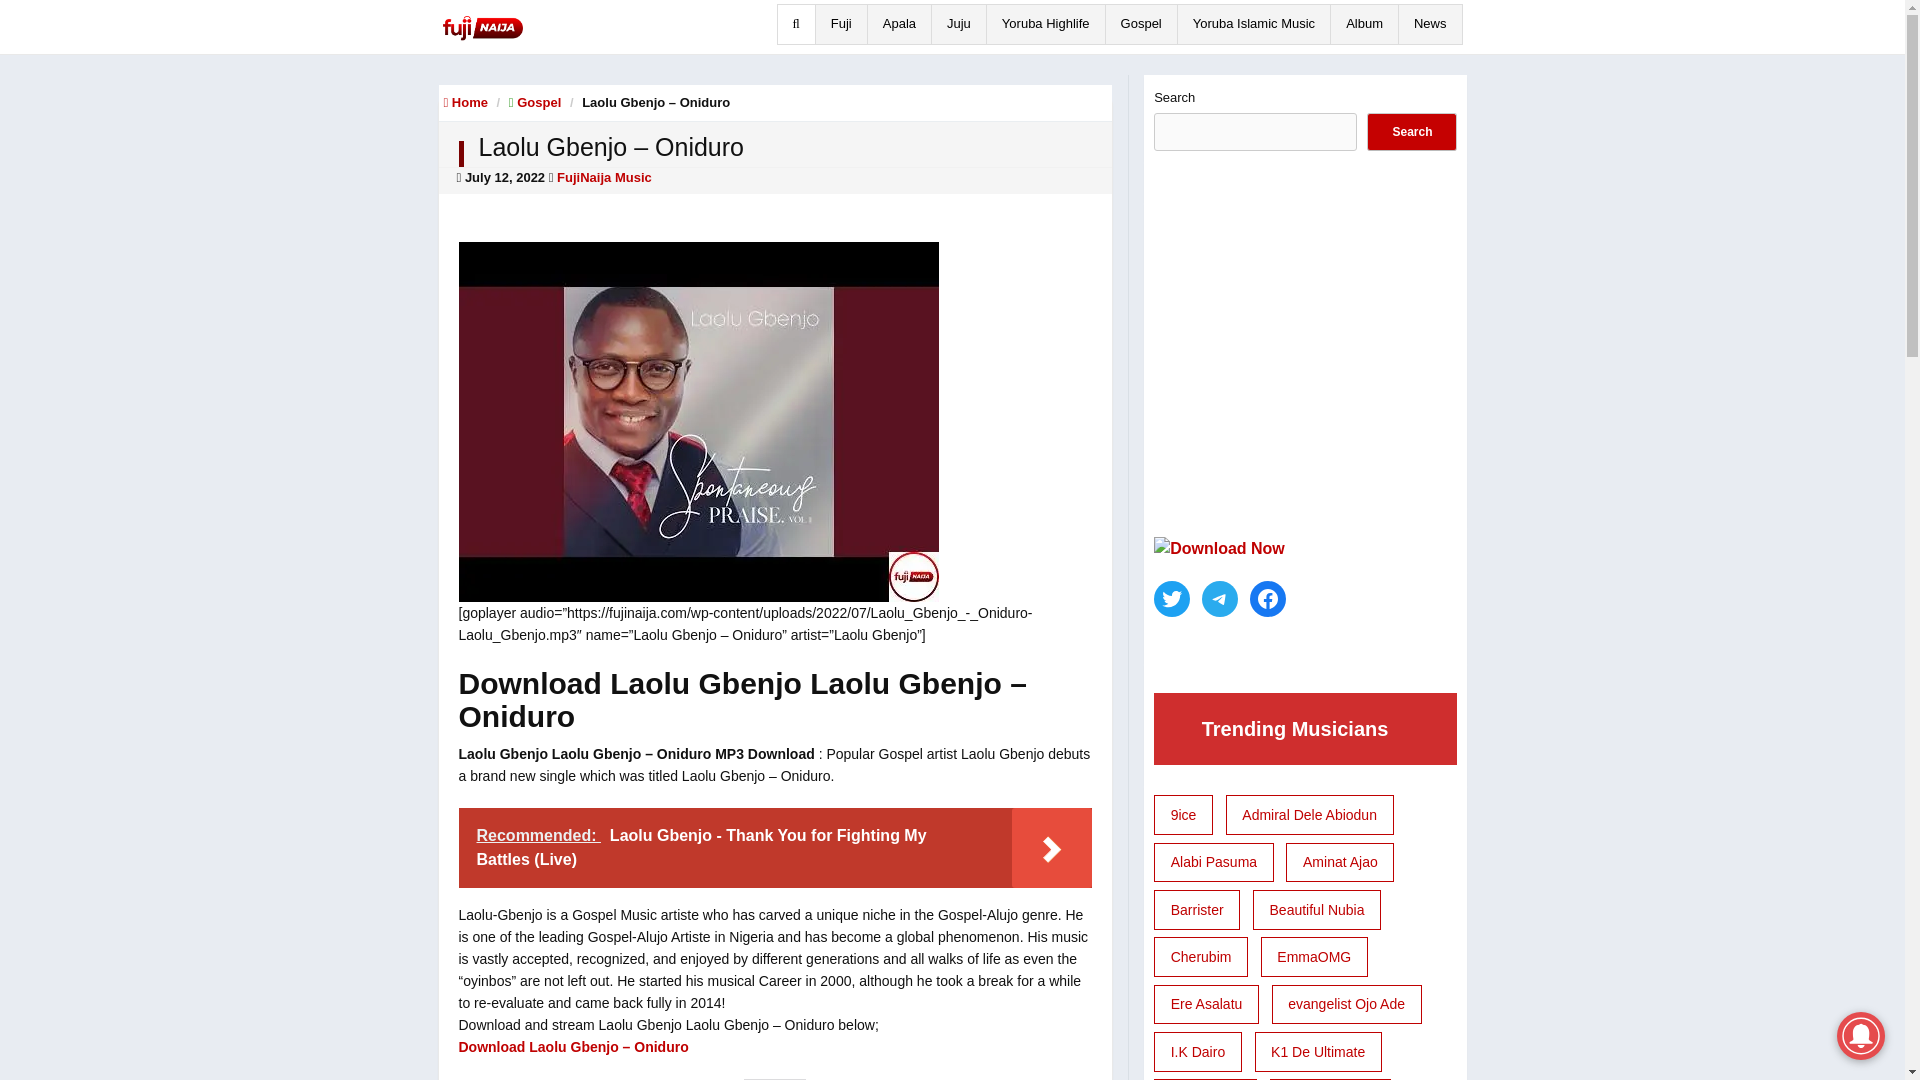 The image size is (1920, 1080). Describe the element at coordinates (1046, 24) in the screenshot. I see `Yoruba Highlife` at that location.